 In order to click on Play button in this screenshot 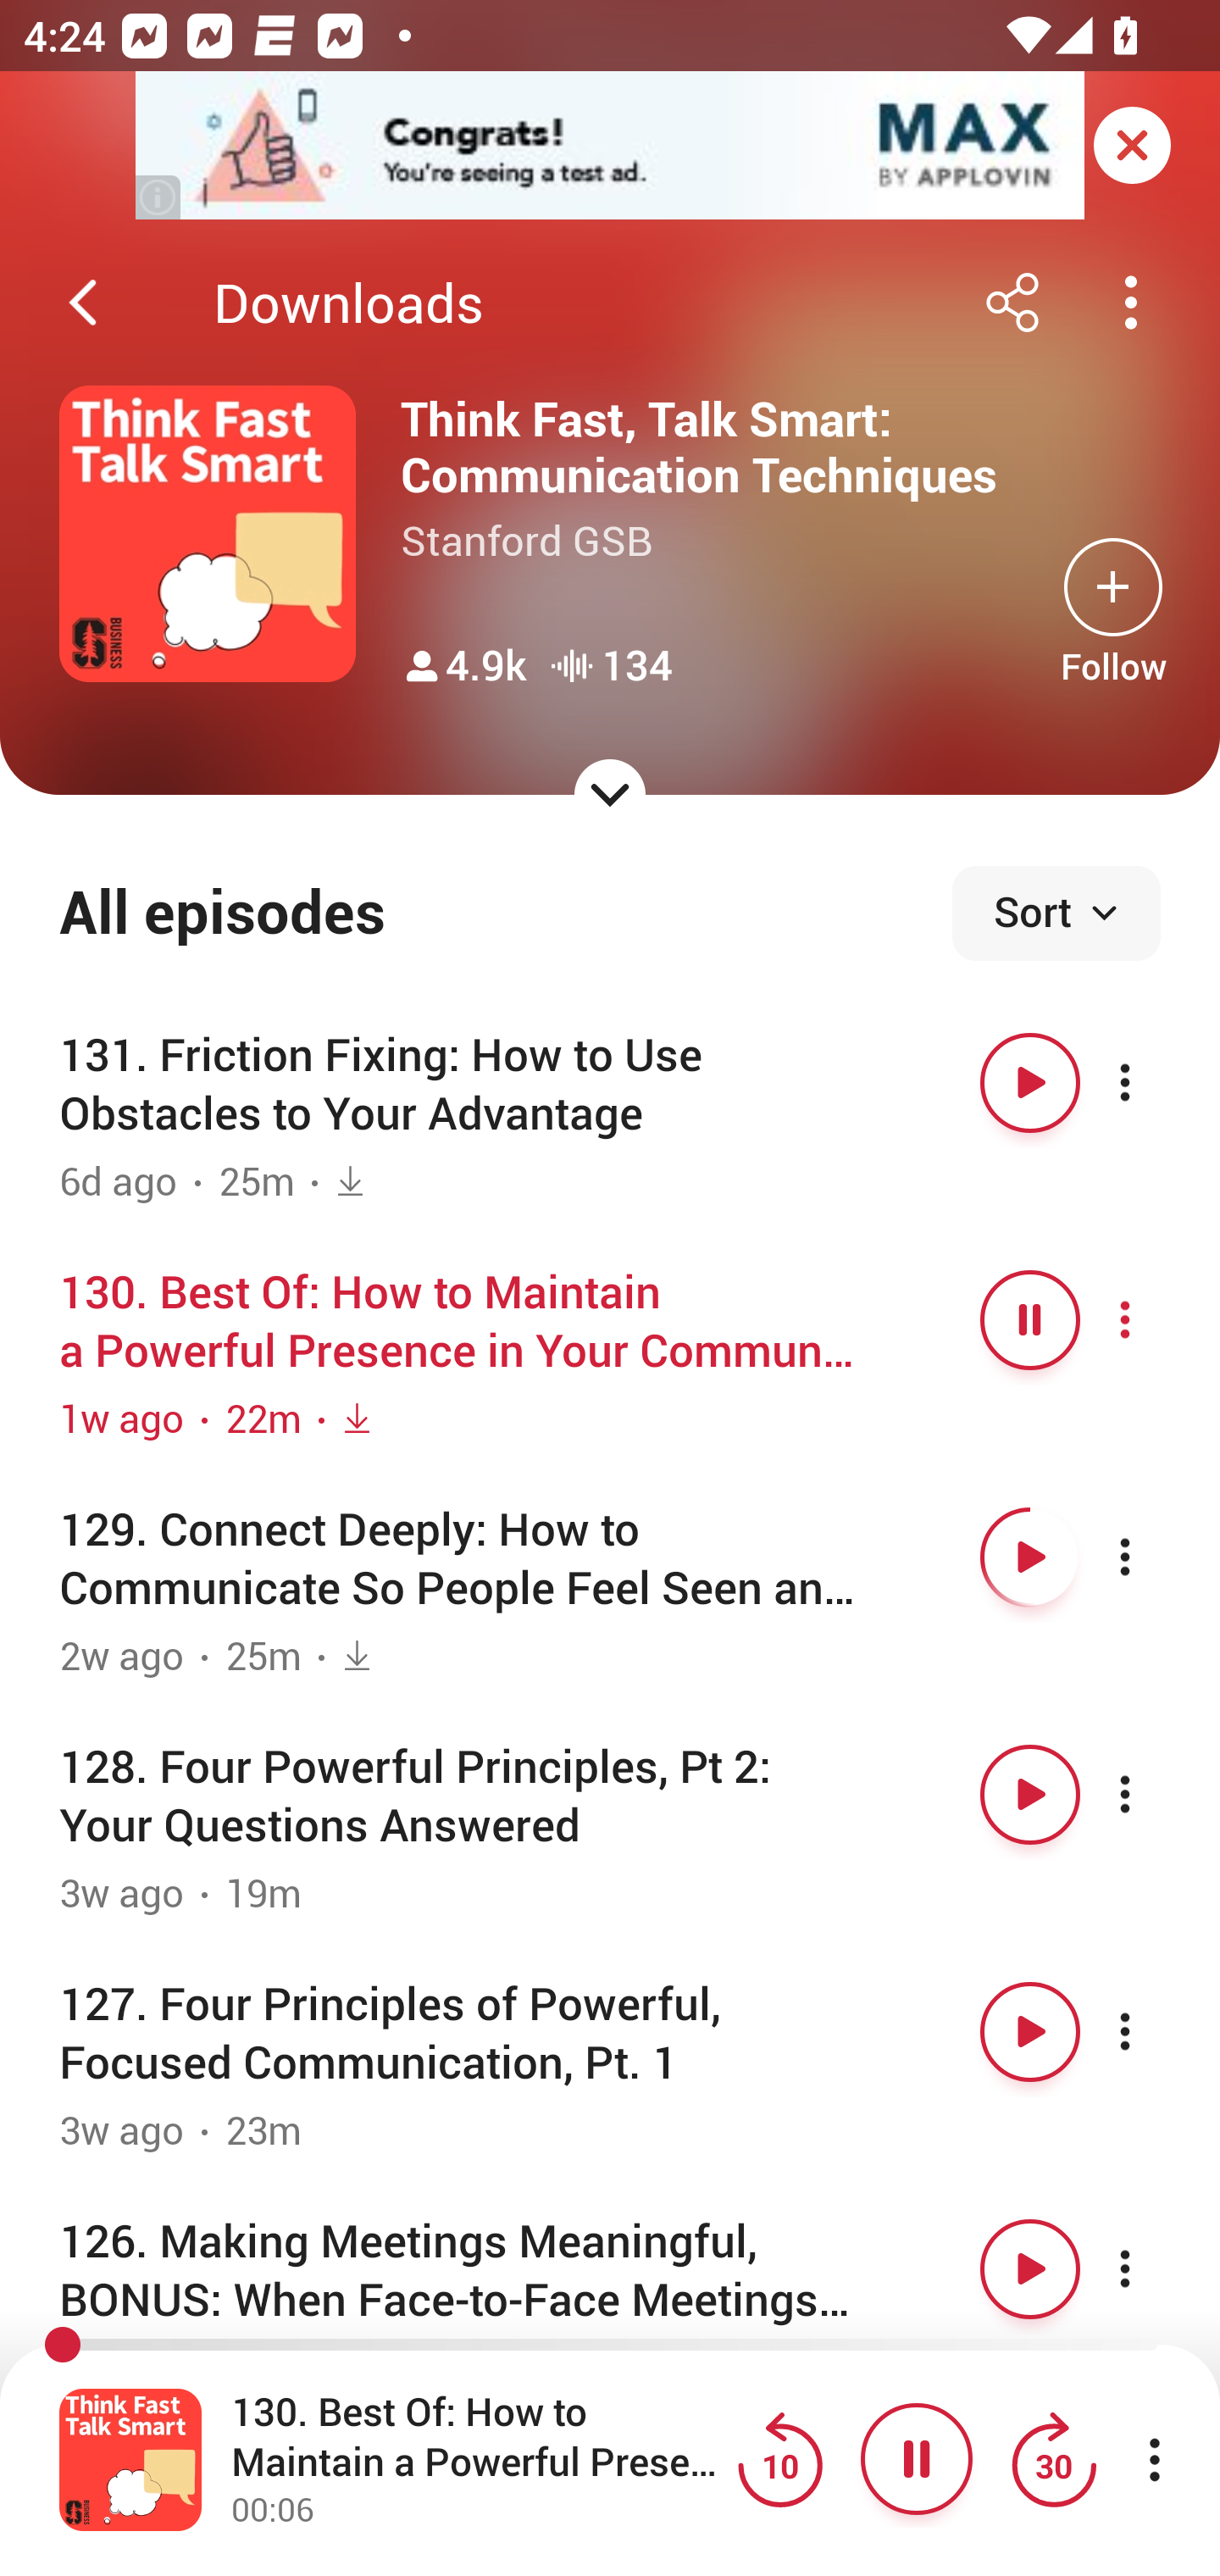, I will do `click(1030, 1083)`.